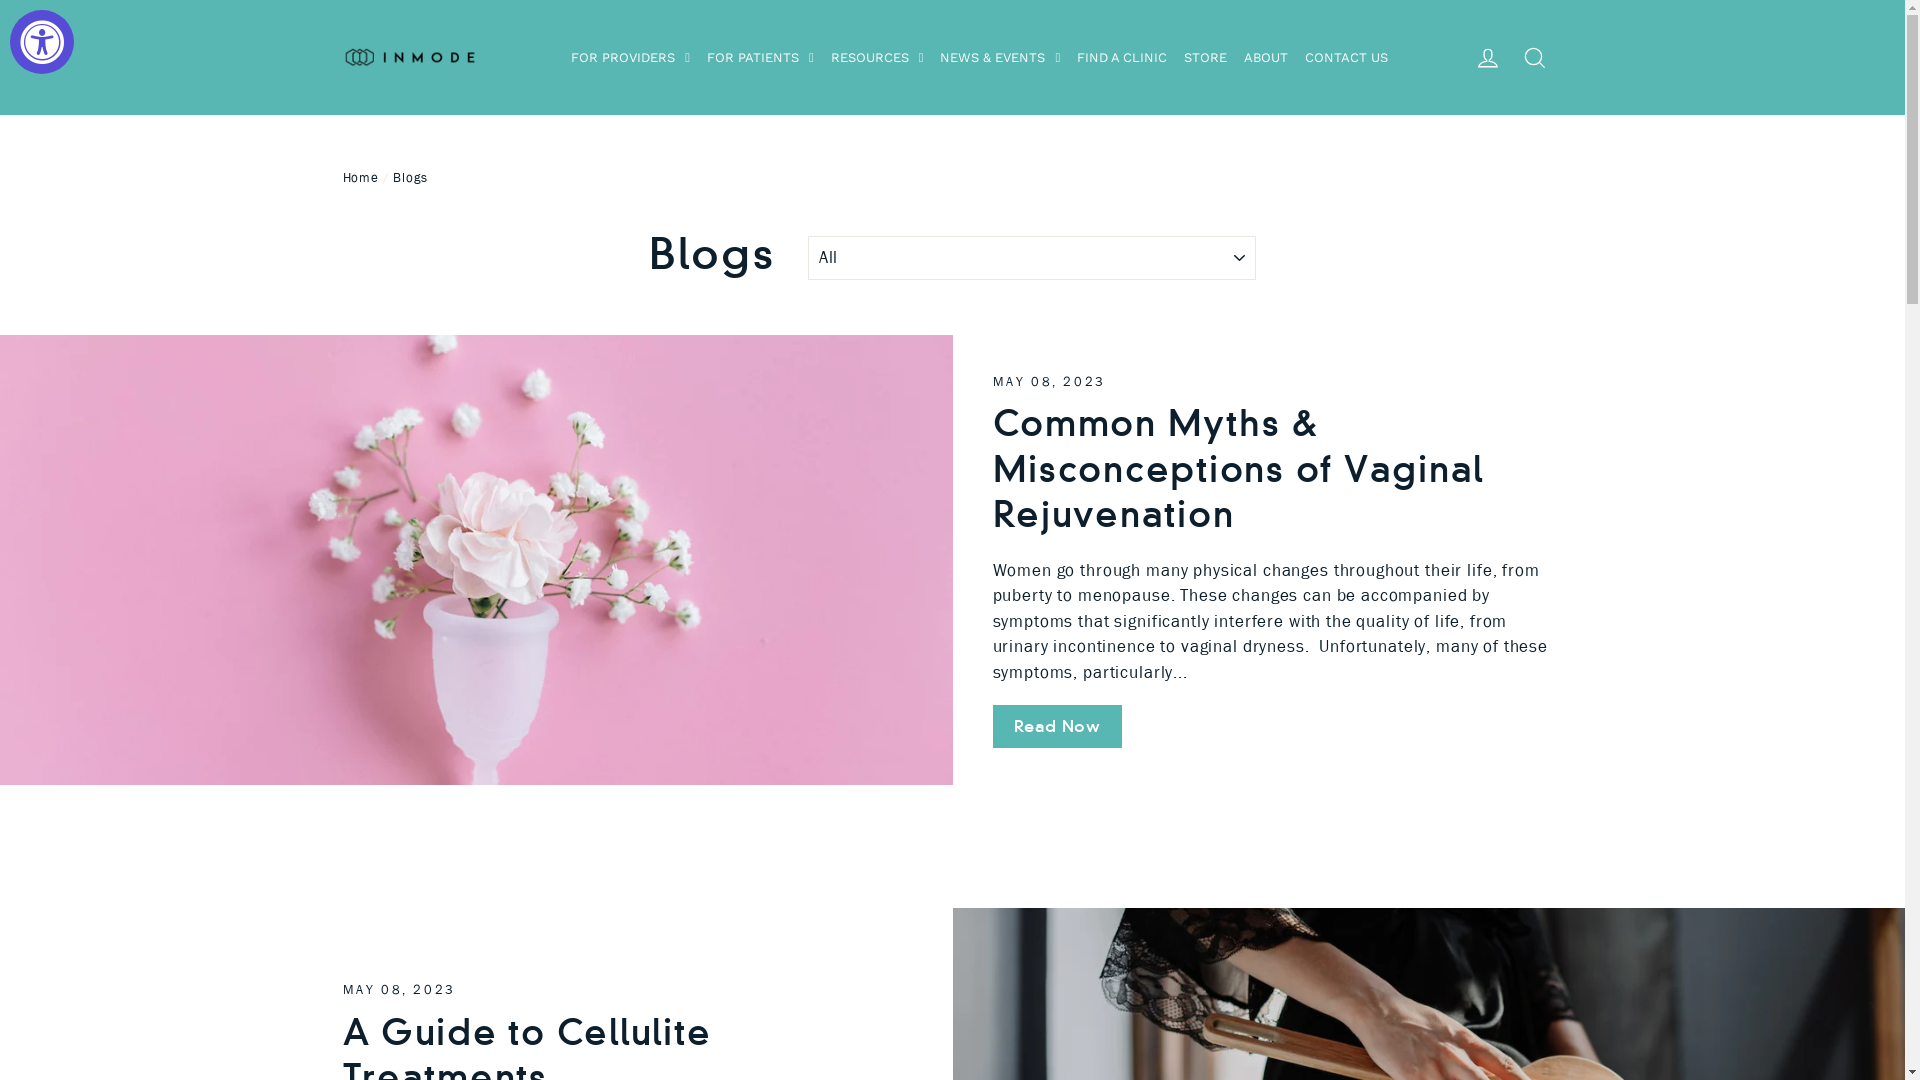  I want to click on STORE, so click(1206, 58).